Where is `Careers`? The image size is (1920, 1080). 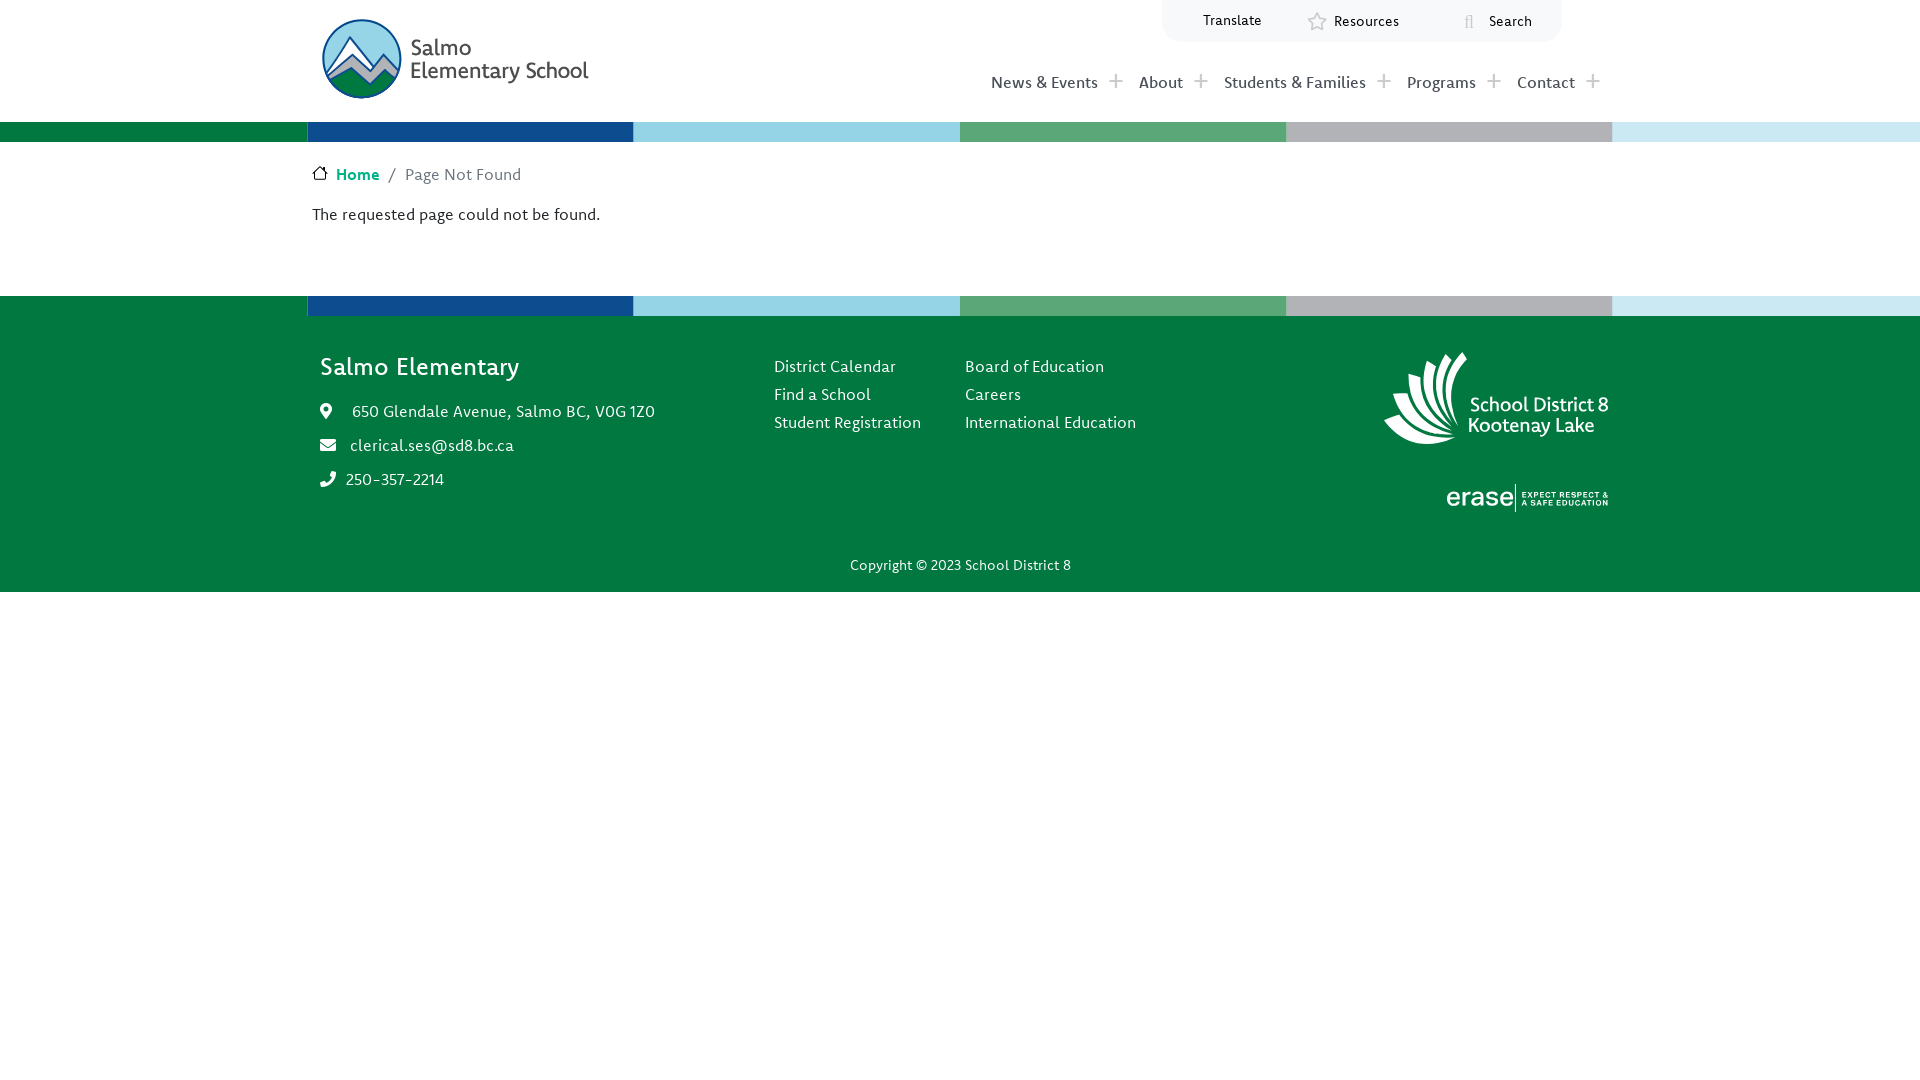 Careers is located at coordinates (1050, 394).